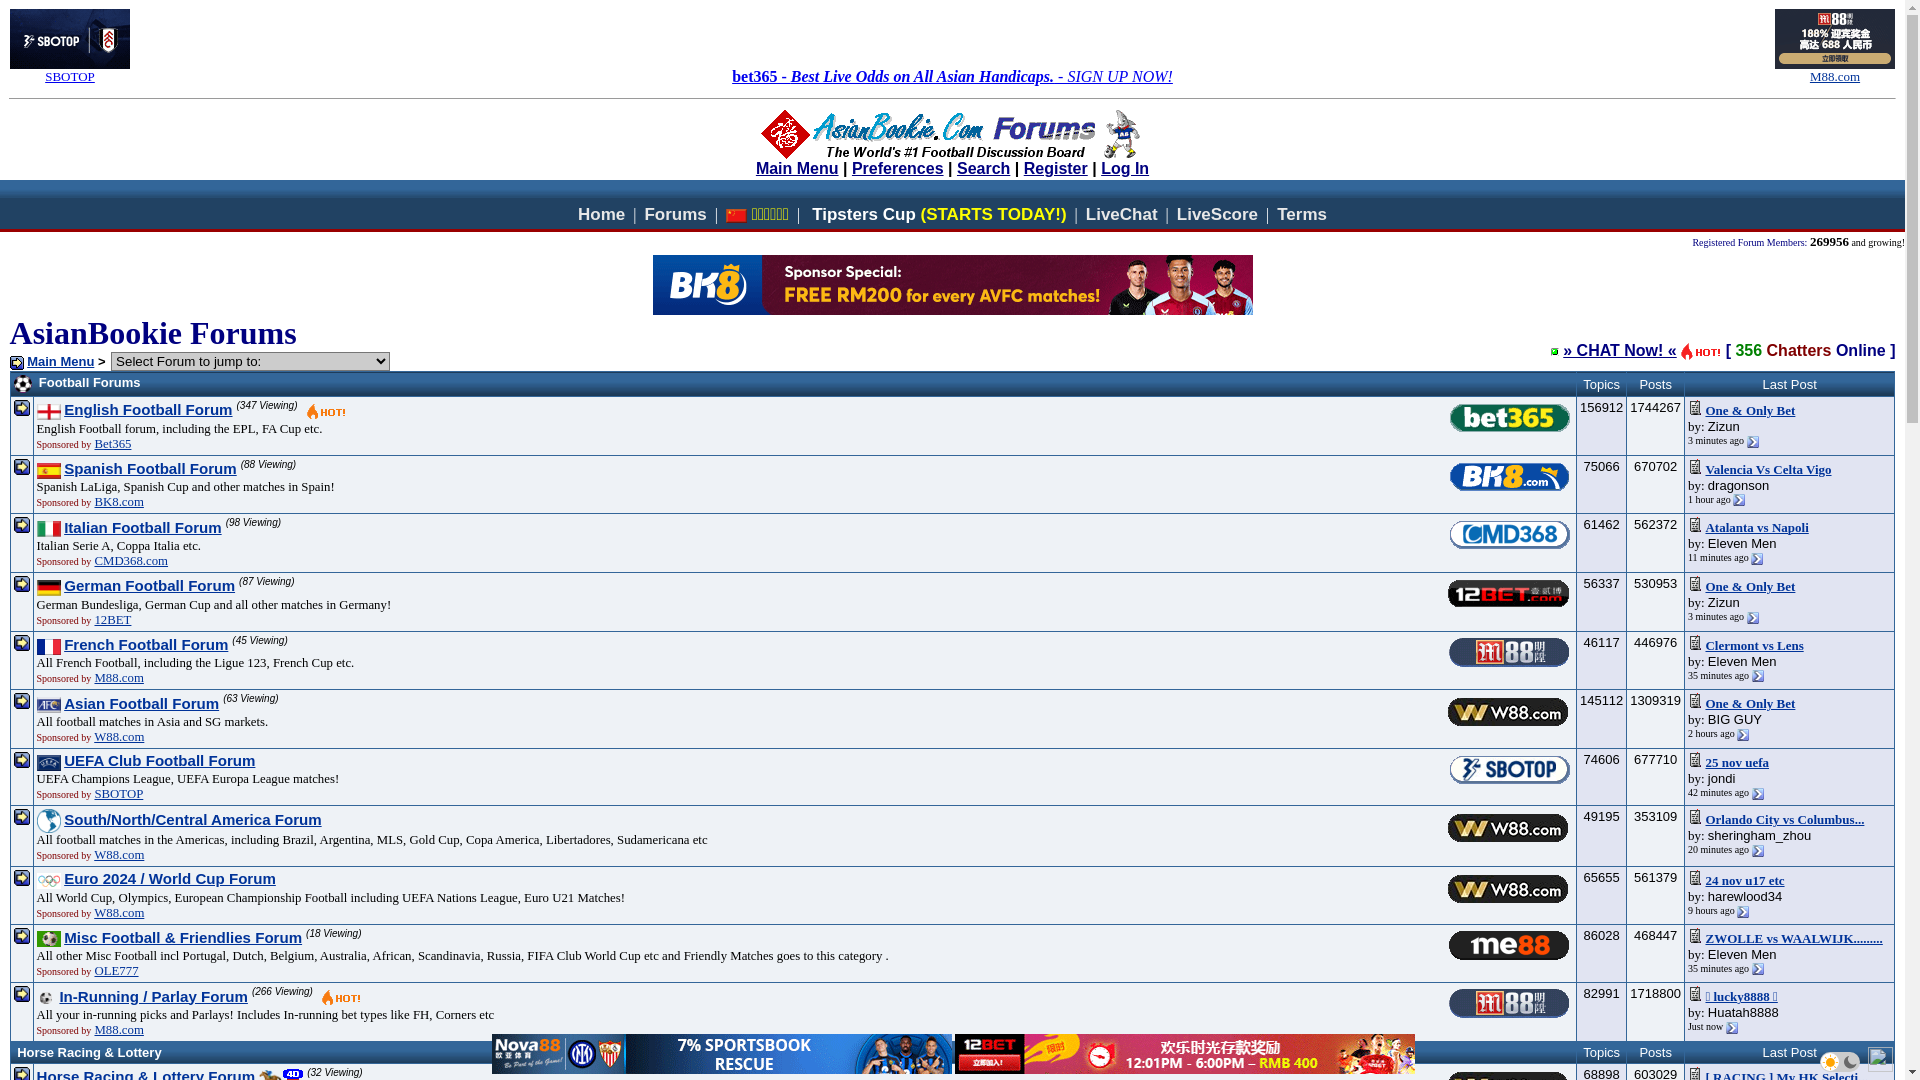  What do you see at coordinates (1125, 168) in the screenshot?
I see `Log In` at bounding box center [1125, 168].